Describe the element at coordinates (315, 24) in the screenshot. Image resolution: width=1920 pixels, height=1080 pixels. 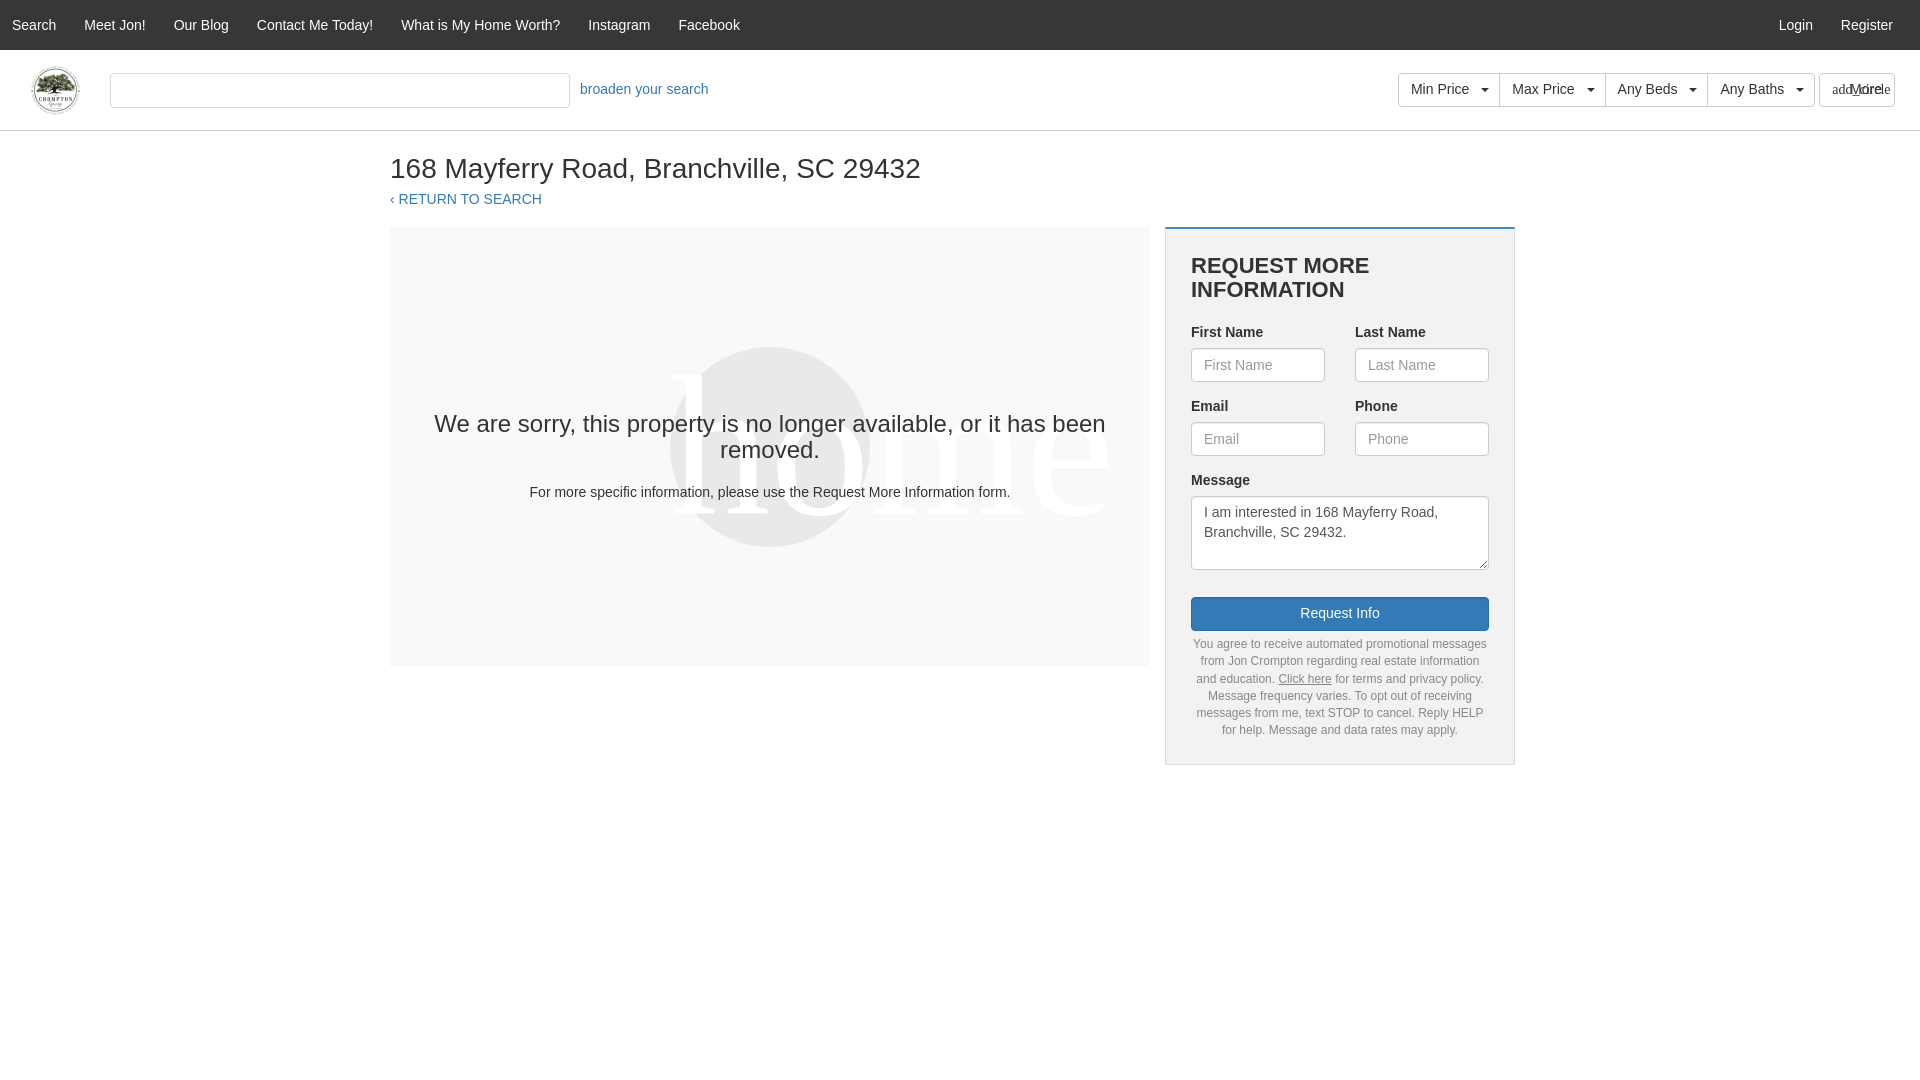
I see `Contact Me Today!` at that location.